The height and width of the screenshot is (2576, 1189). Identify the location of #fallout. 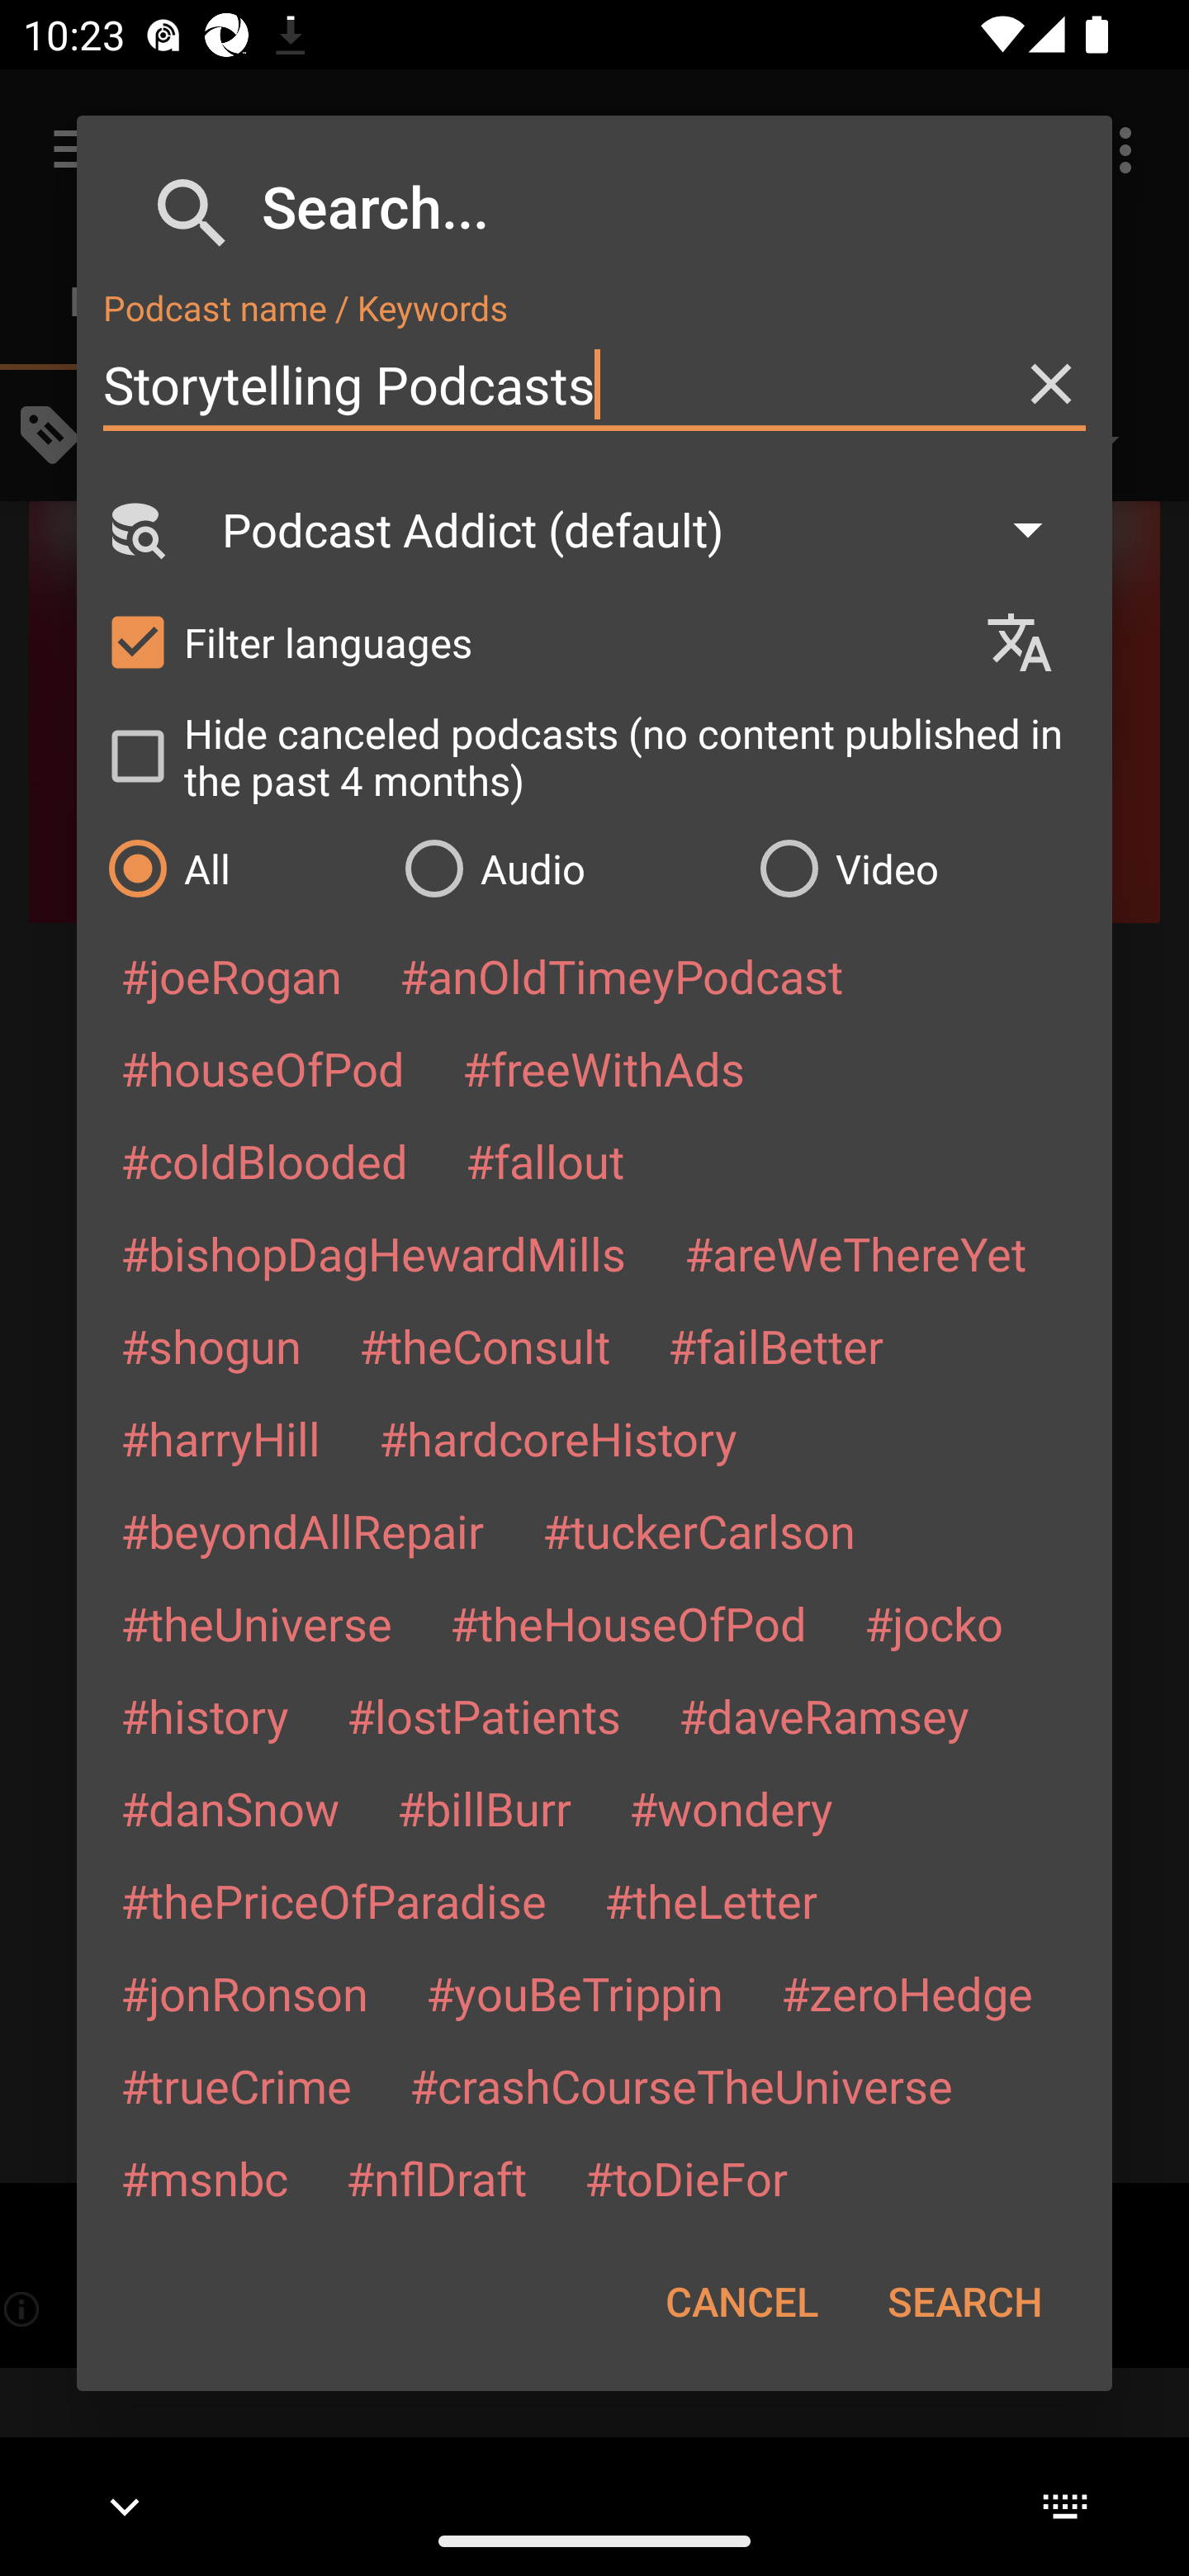
(545, 1160).